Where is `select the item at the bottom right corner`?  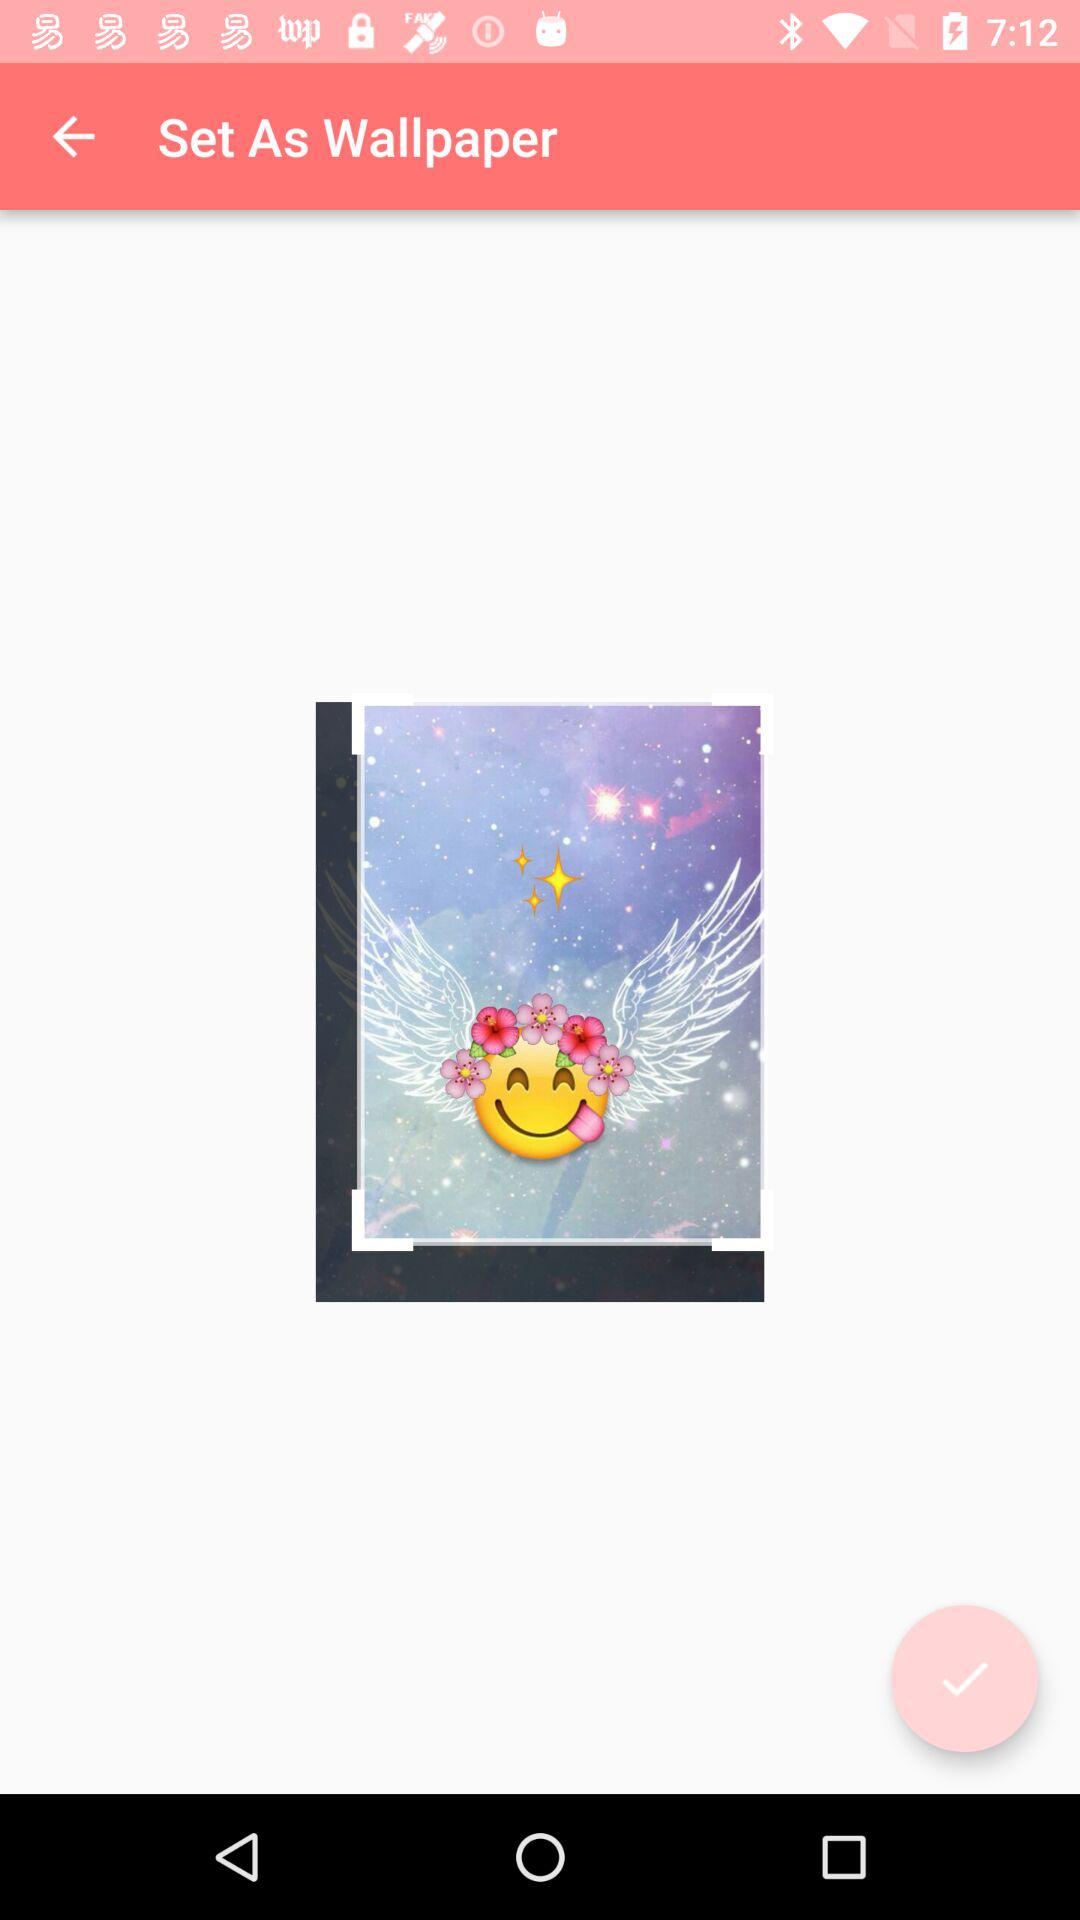 select the item at the bottom right corner is located at coordinates (964, 1678).